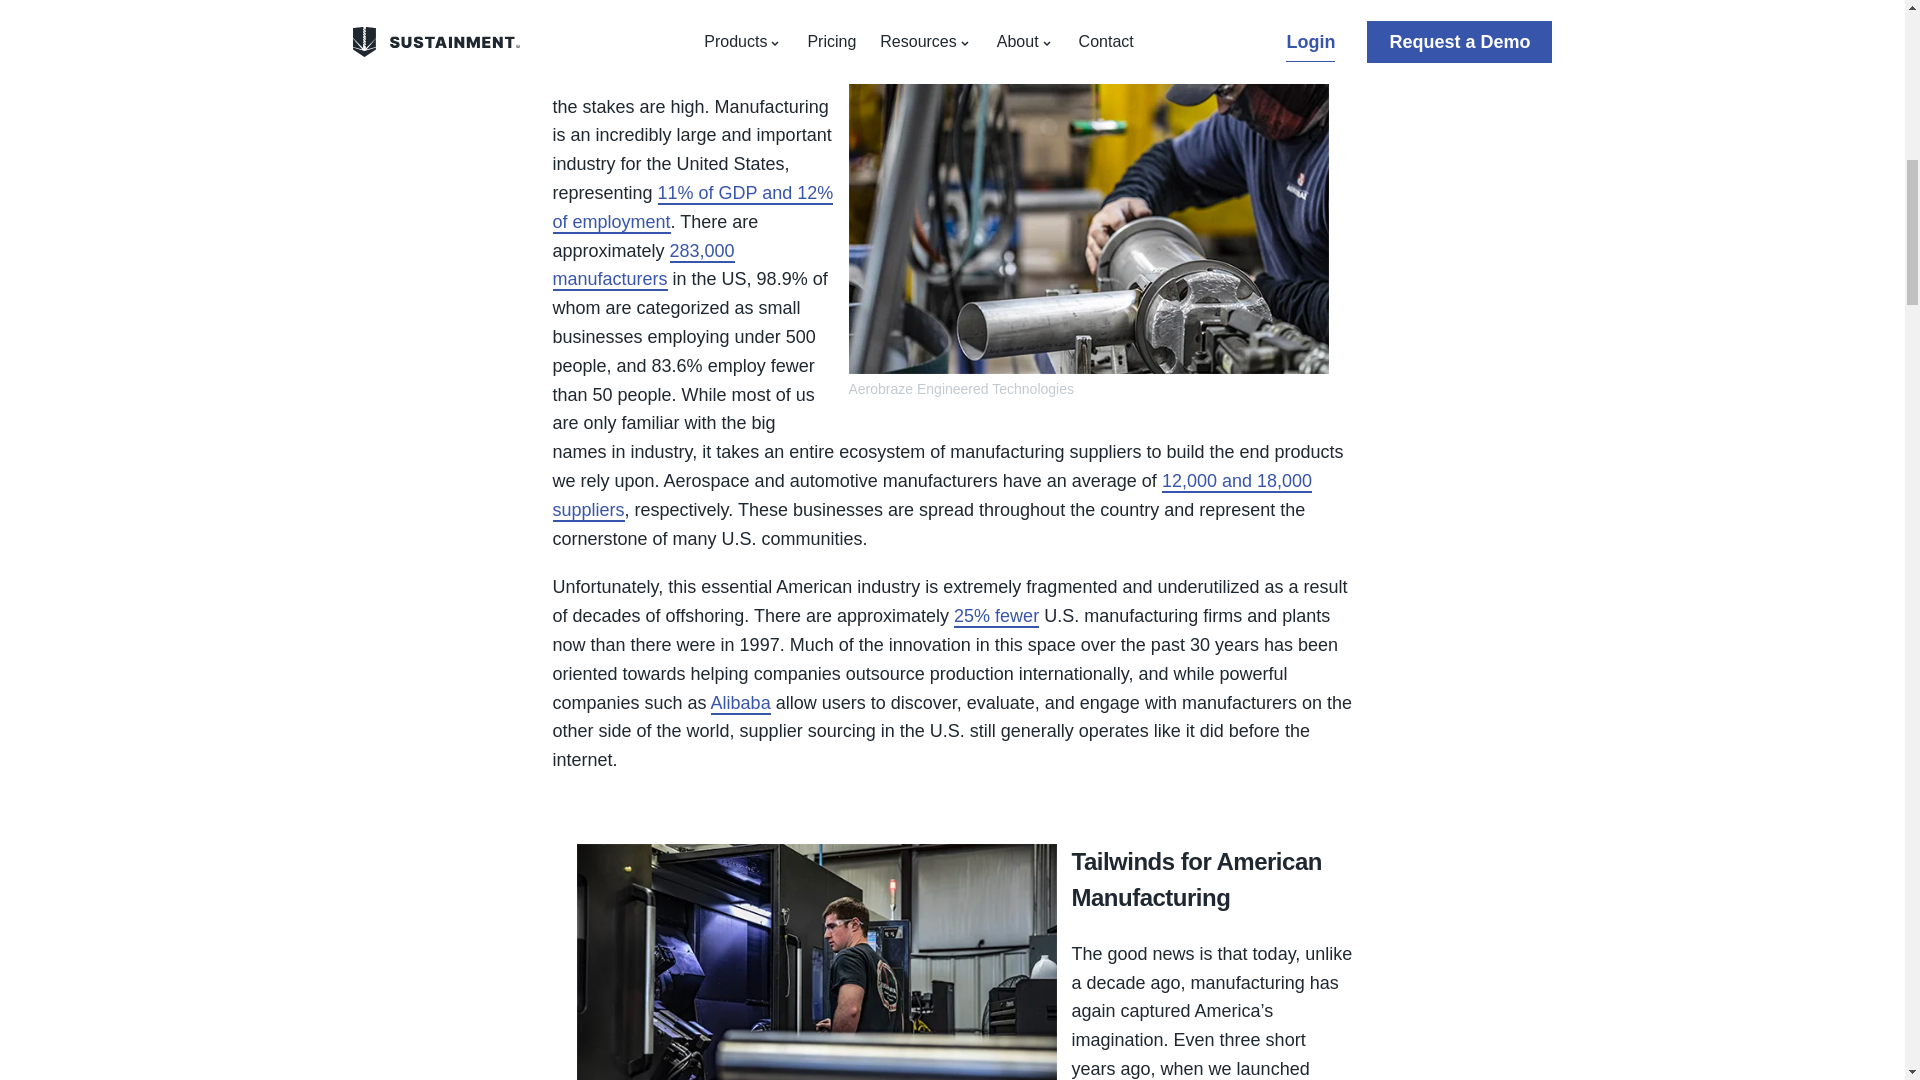  Describe the element at coordinates (740, 704) in the screenshot. I see `Alibaba` at that location.